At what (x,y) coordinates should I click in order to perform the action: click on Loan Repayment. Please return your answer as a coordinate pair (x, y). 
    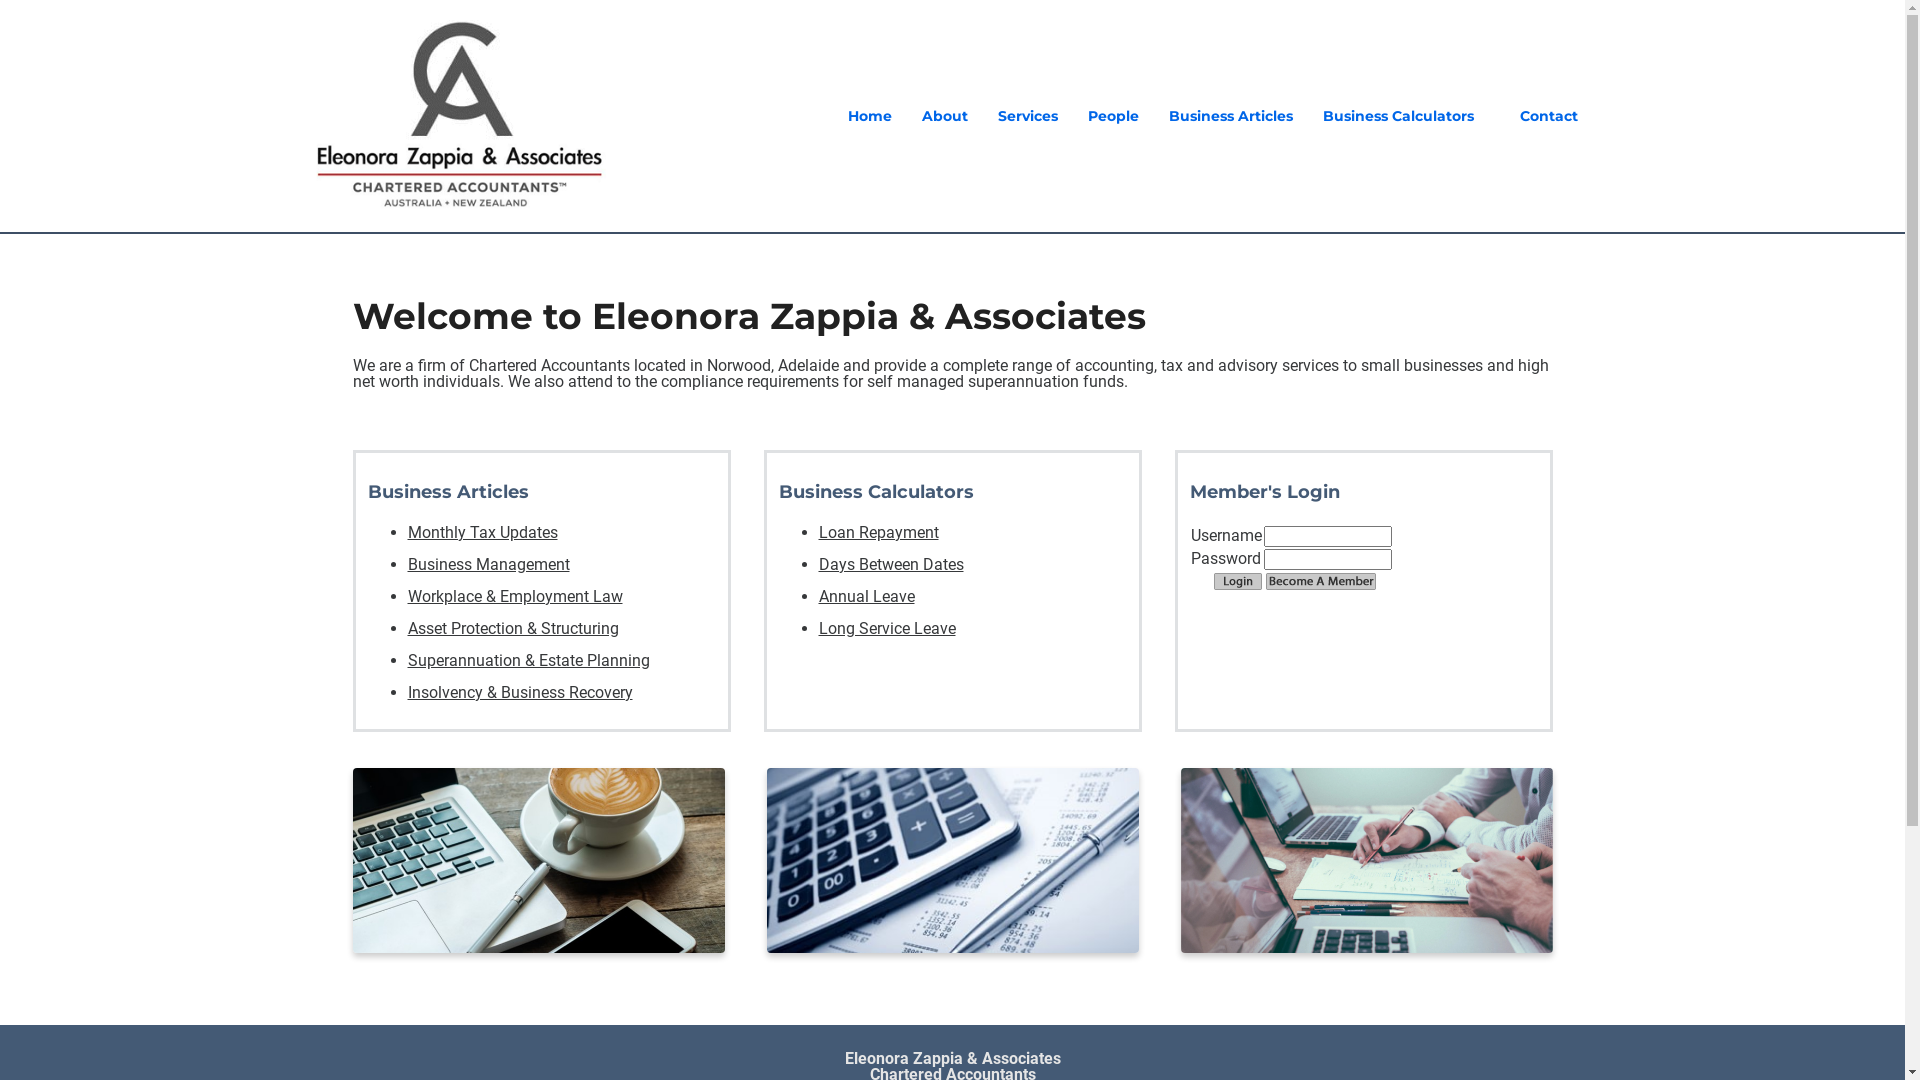
    Looking at the image, I should click on (878, 532).